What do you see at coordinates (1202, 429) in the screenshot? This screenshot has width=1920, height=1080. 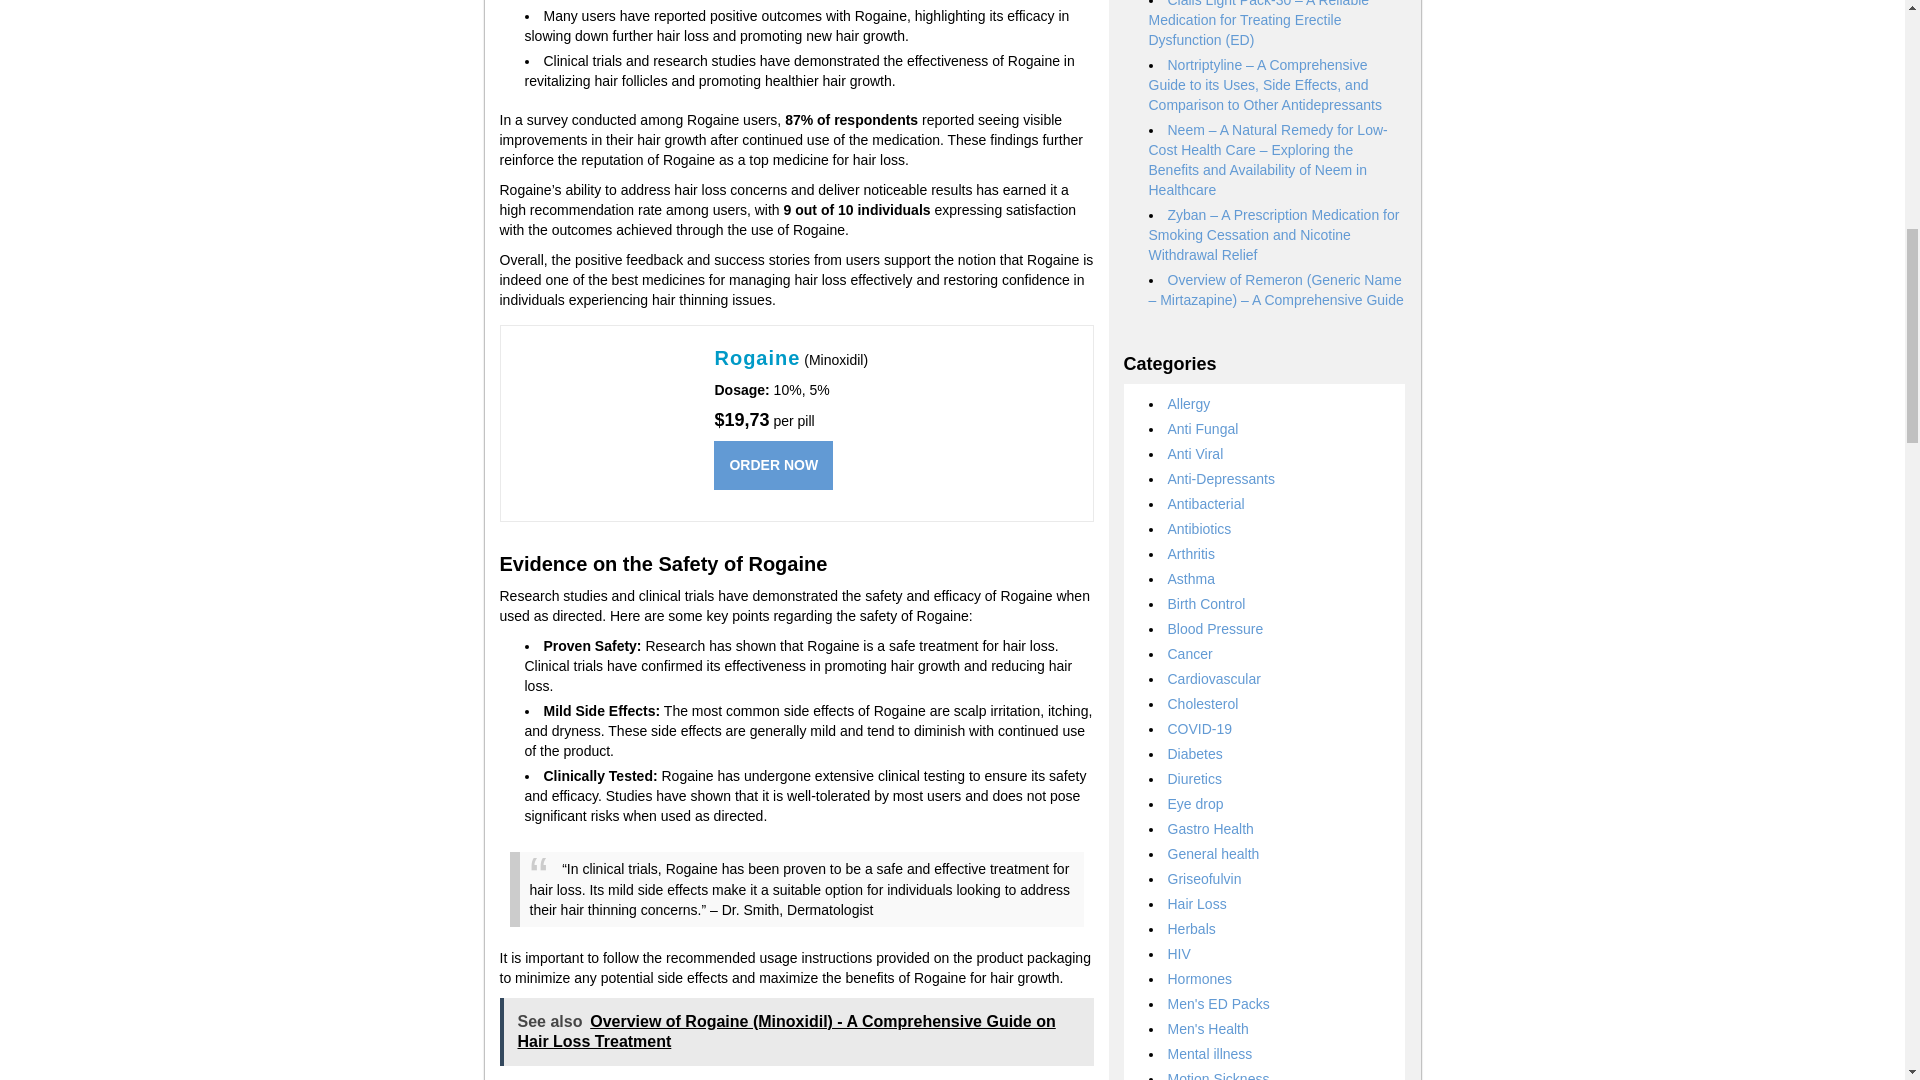 I see `Anti Fungal` at bounding box center [1202, 429].